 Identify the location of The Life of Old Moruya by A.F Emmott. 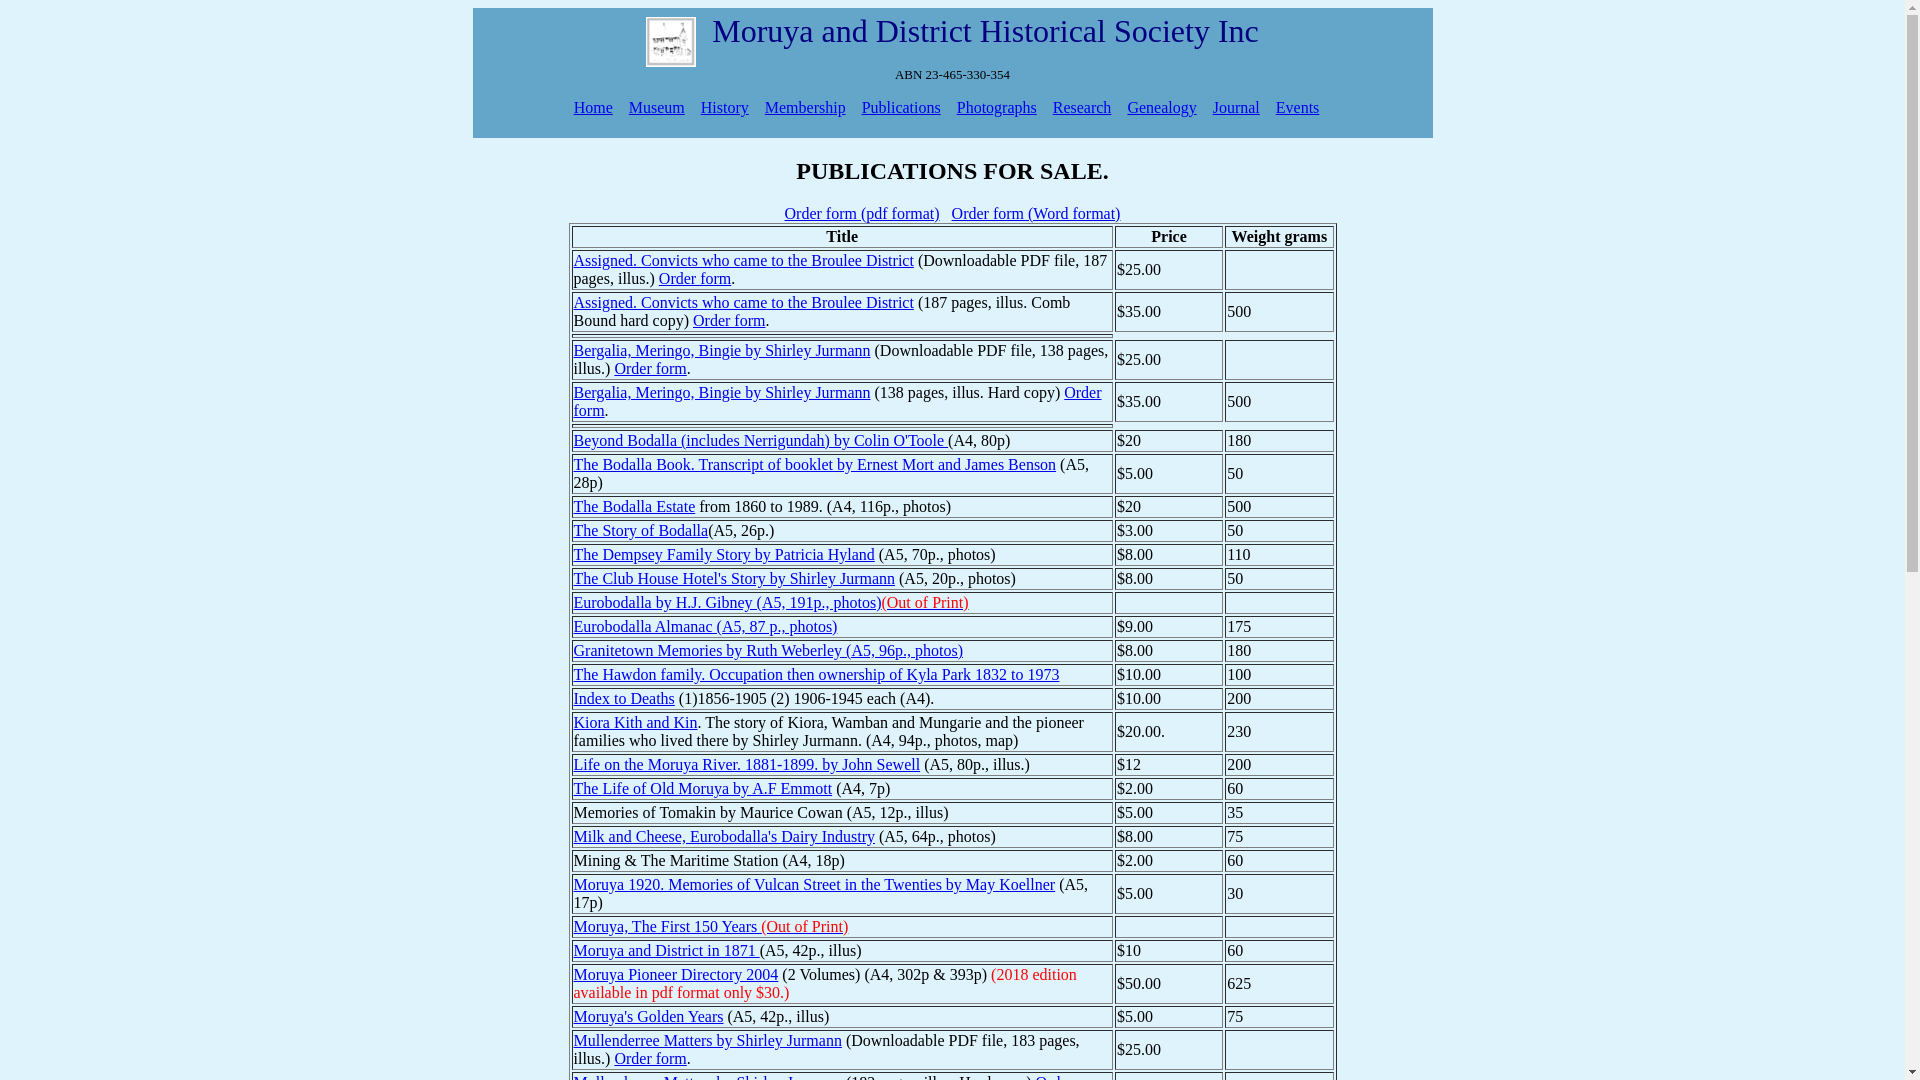
(704, 788).